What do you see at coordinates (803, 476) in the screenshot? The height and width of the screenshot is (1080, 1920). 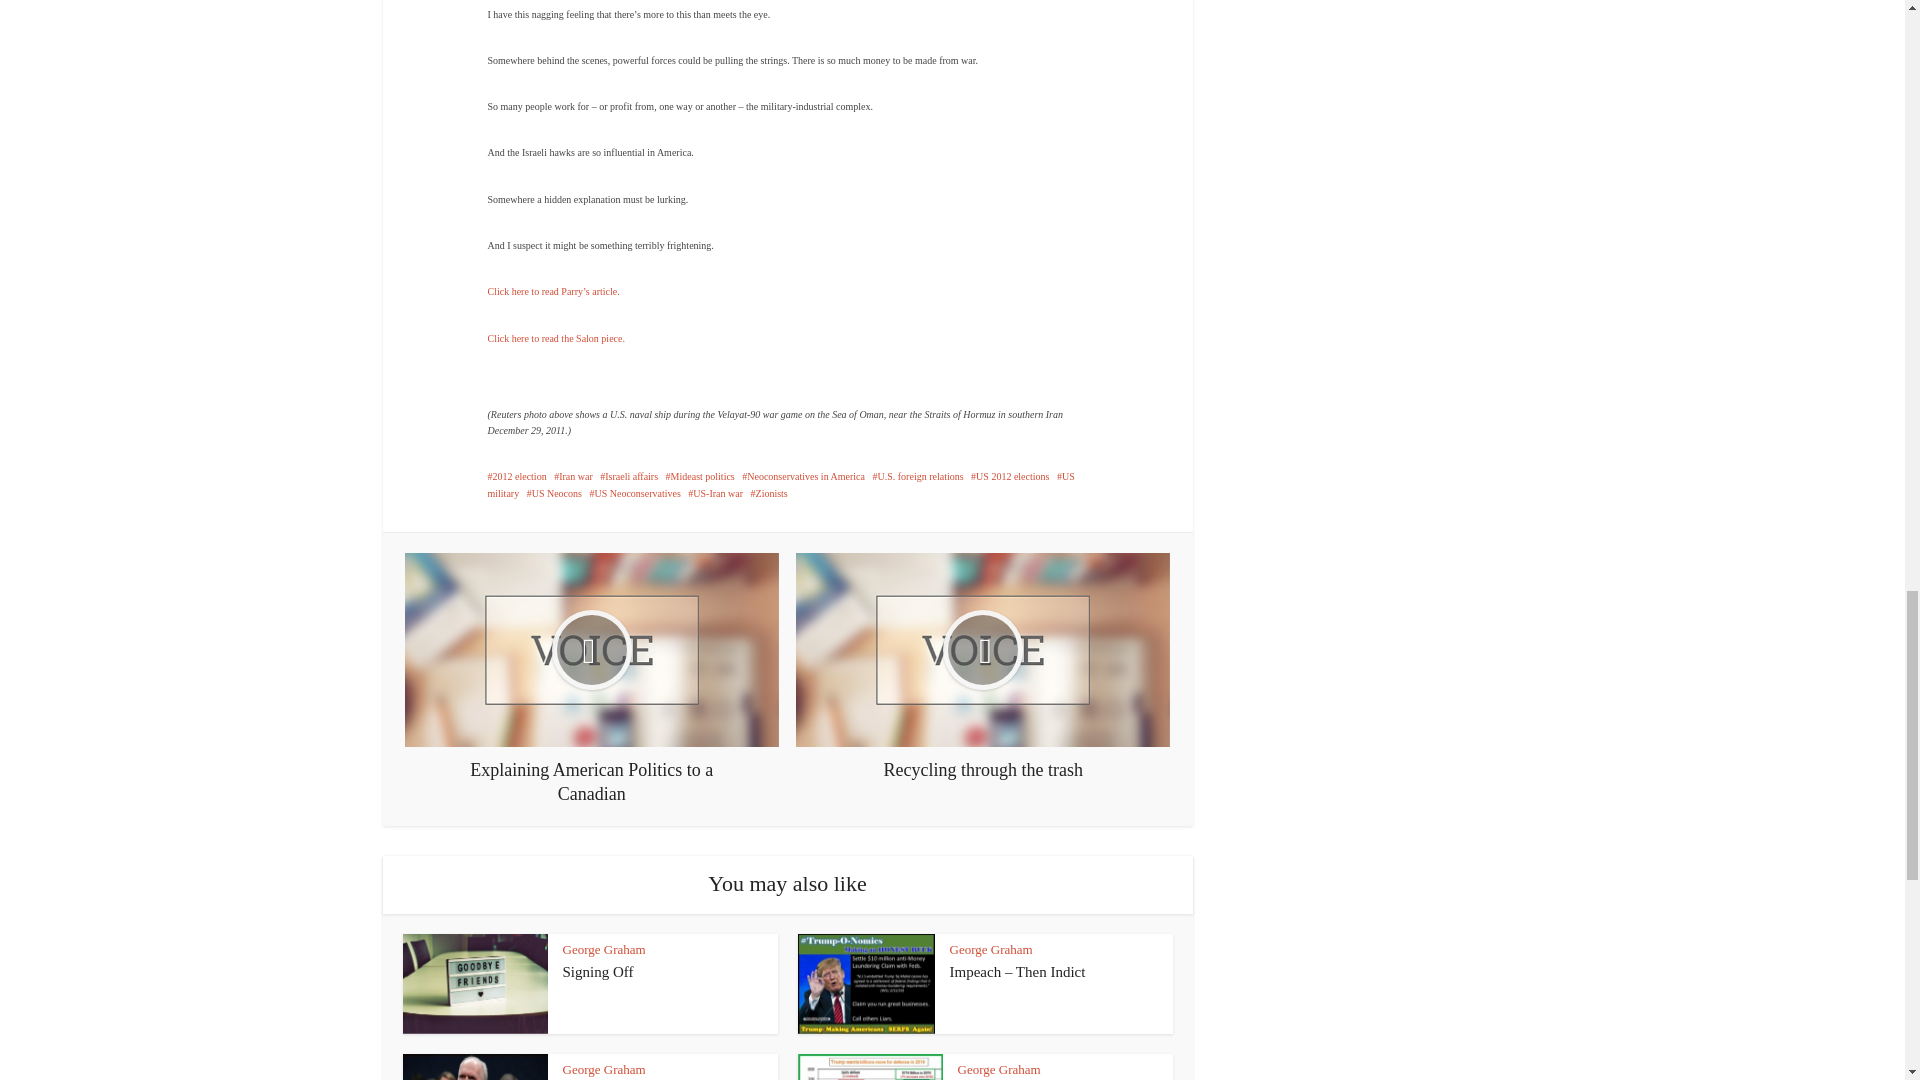 I see `Neoconservatives in America` at bounding box center [803, 476].